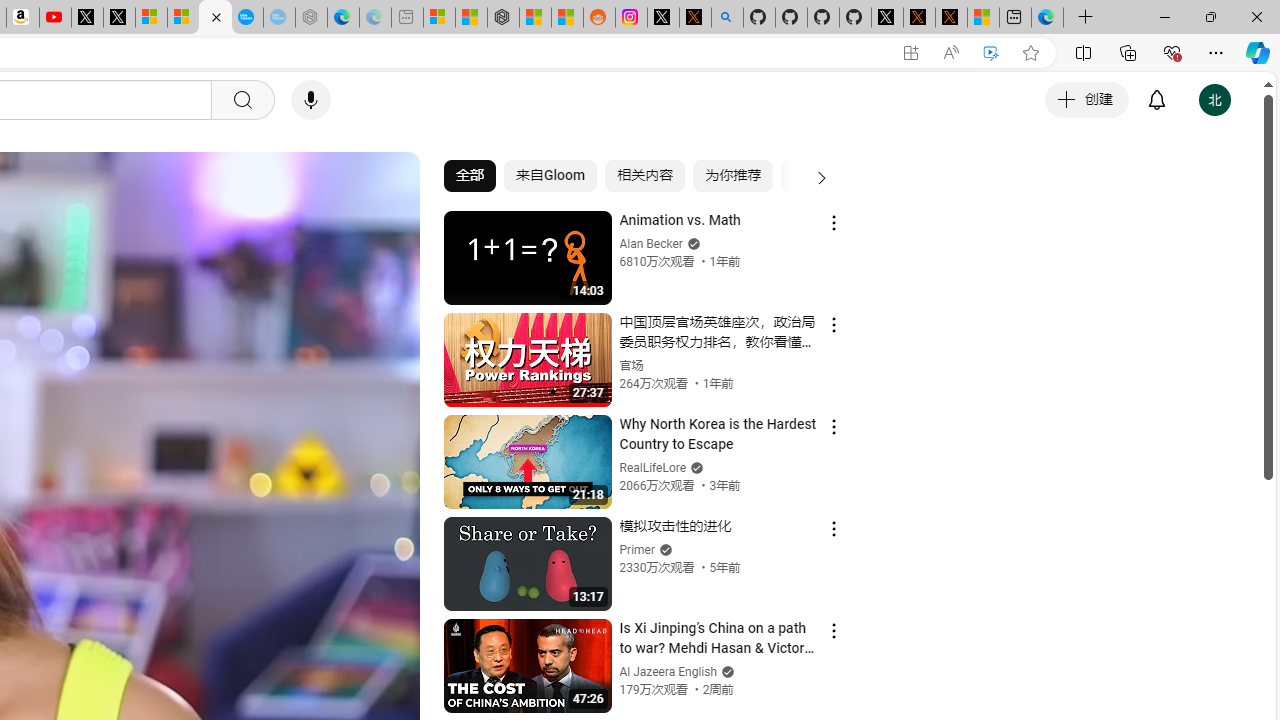 The height and width of the screenshot is (720, 1280). What do you see at coordinates (310, 18) in the screenshot?
I see `Nordace - Nordace has arrived Hong Kong - Sleeping` at bounding box center [310, 18].